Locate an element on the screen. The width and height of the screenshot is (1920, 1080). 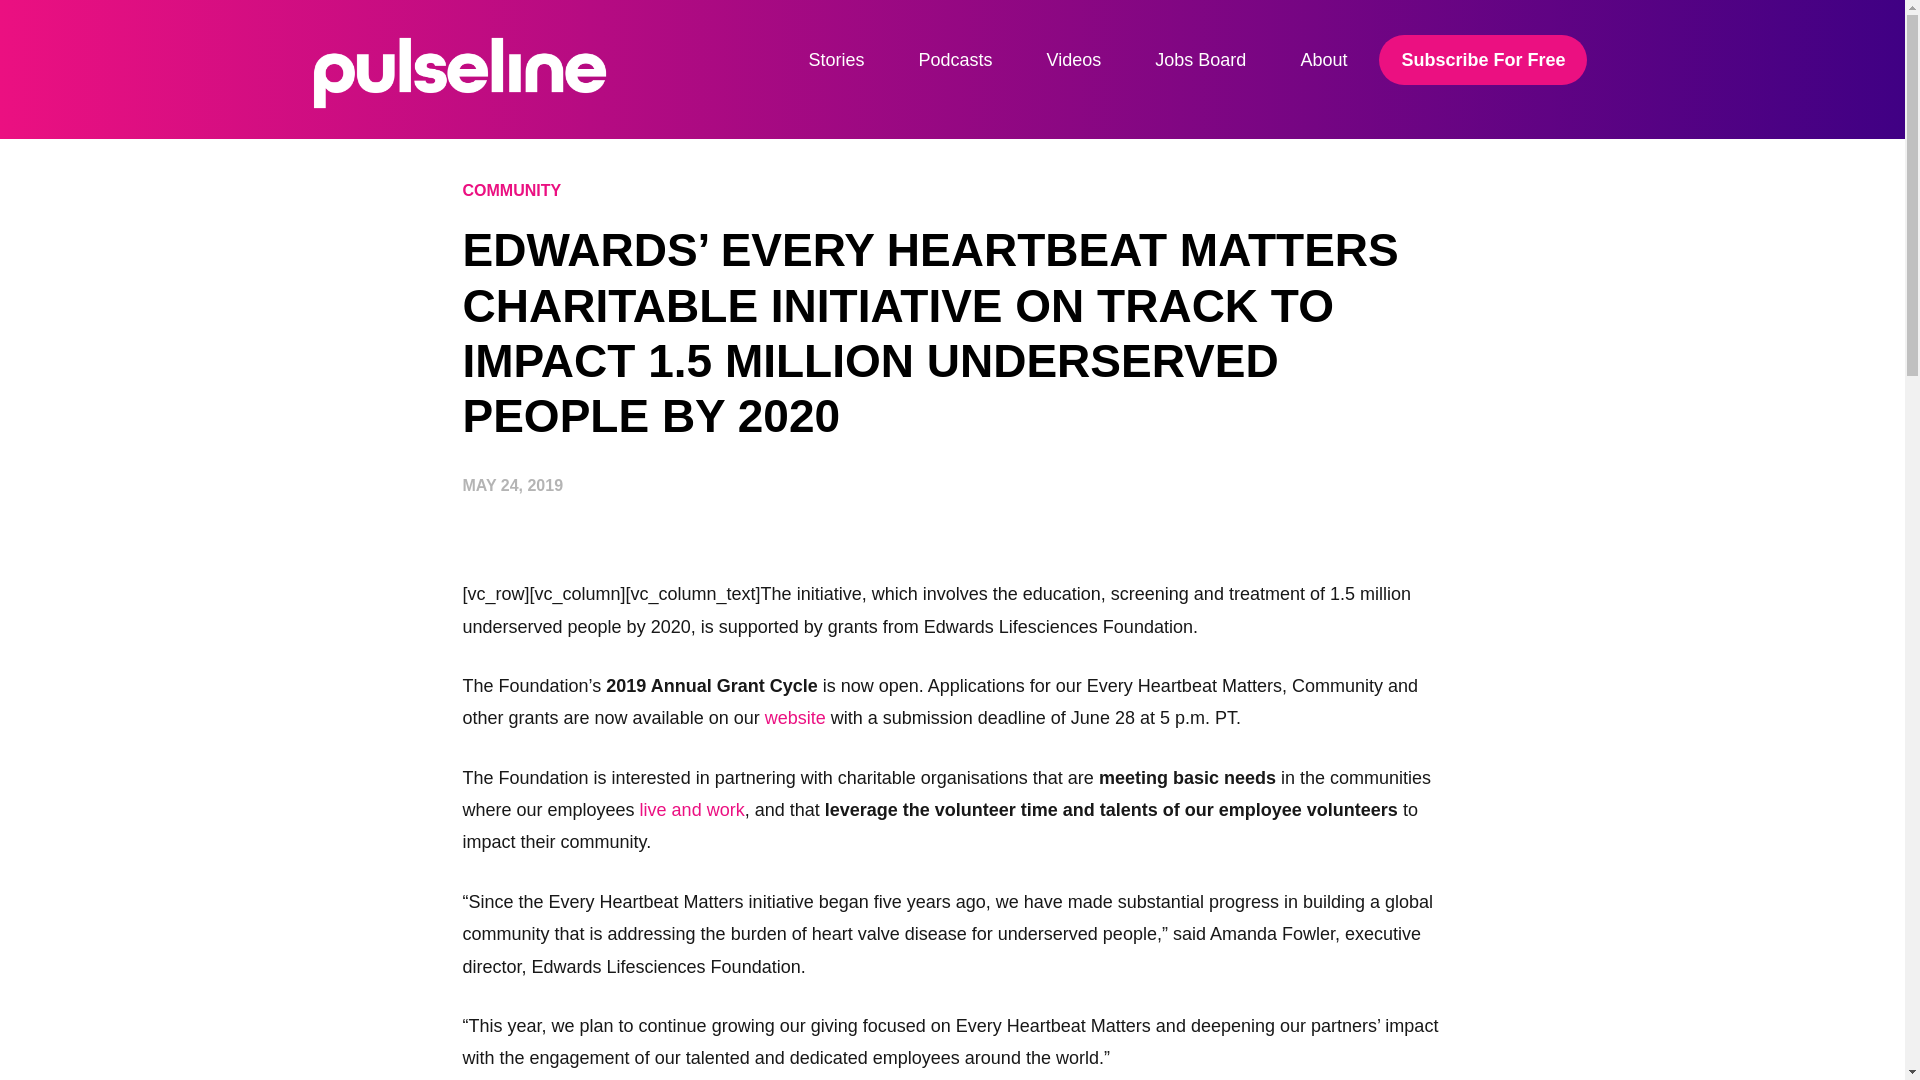
COMMUNITY is located at coordinates (511, 190).